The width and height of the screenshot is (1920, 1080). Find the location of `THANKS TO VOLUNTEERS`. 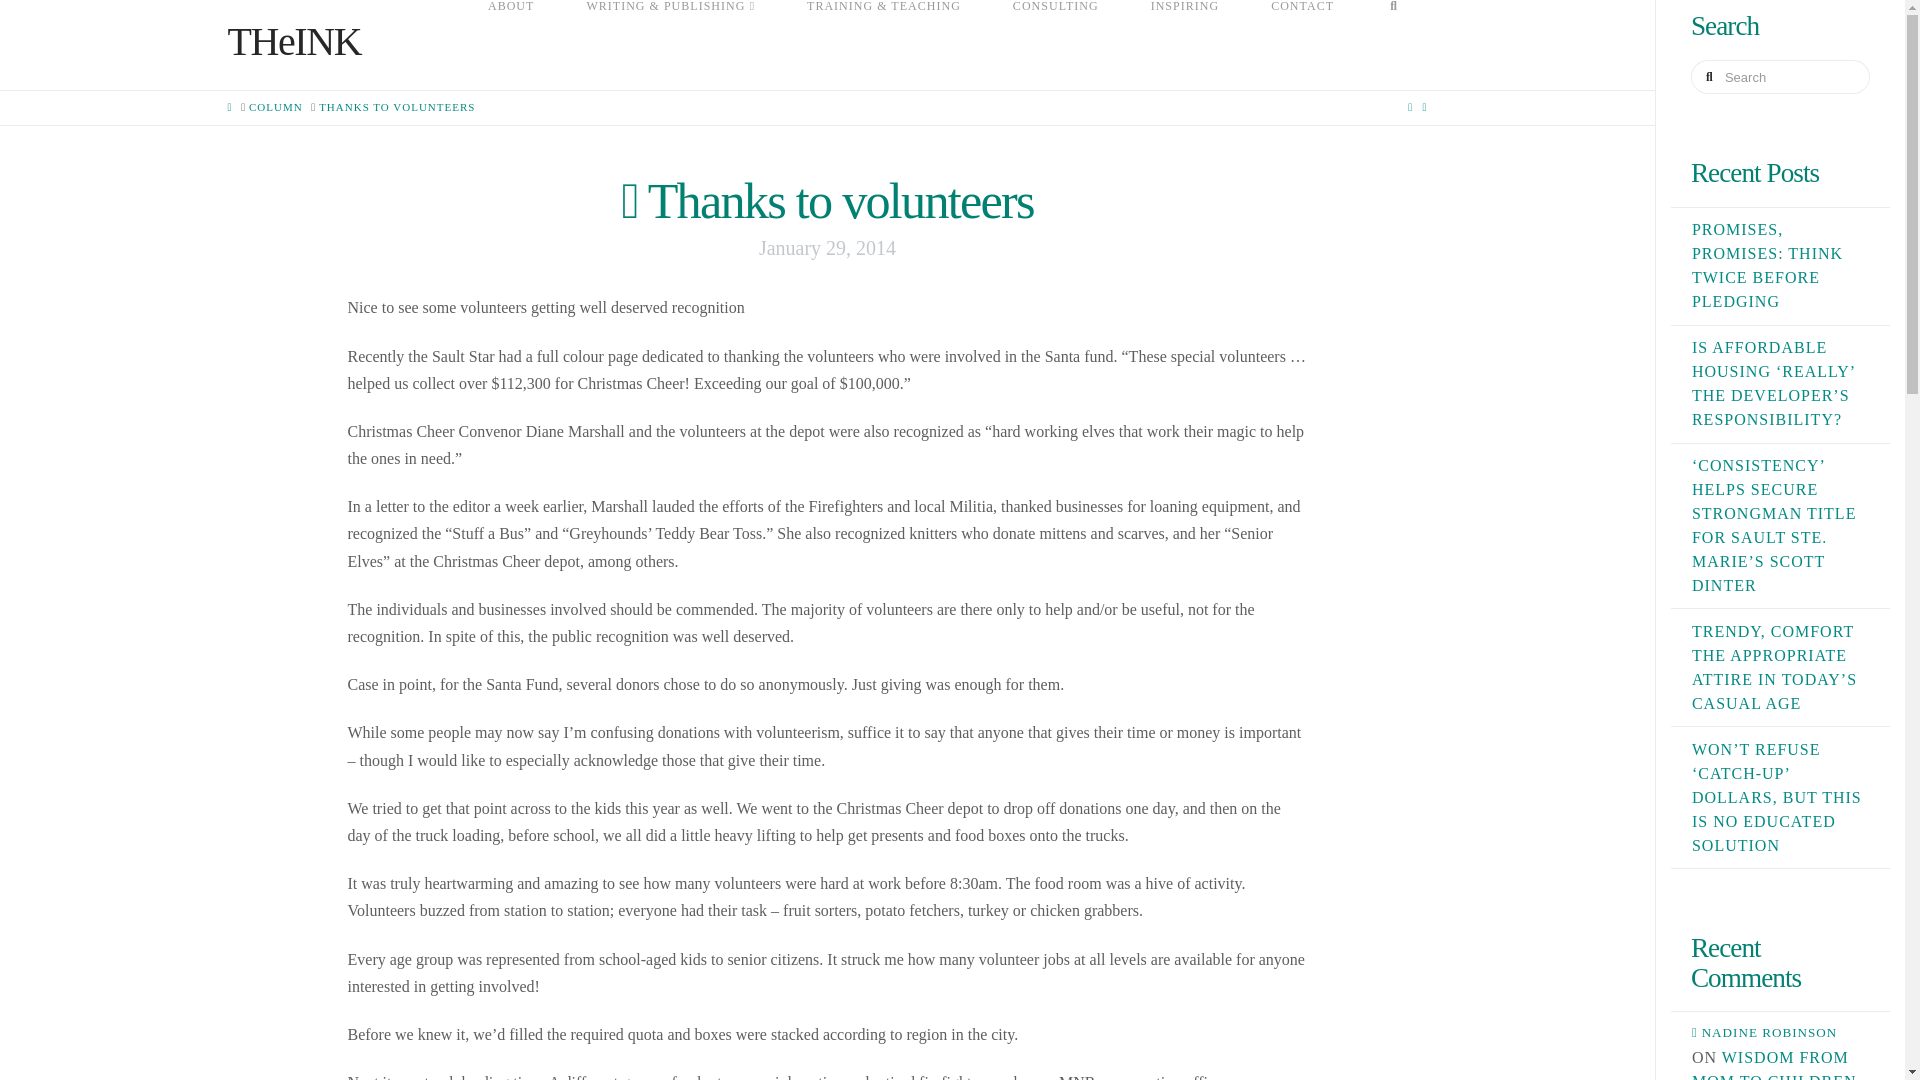

THANKS TO VOLUNTEERS is located at coordinates (396, 107).